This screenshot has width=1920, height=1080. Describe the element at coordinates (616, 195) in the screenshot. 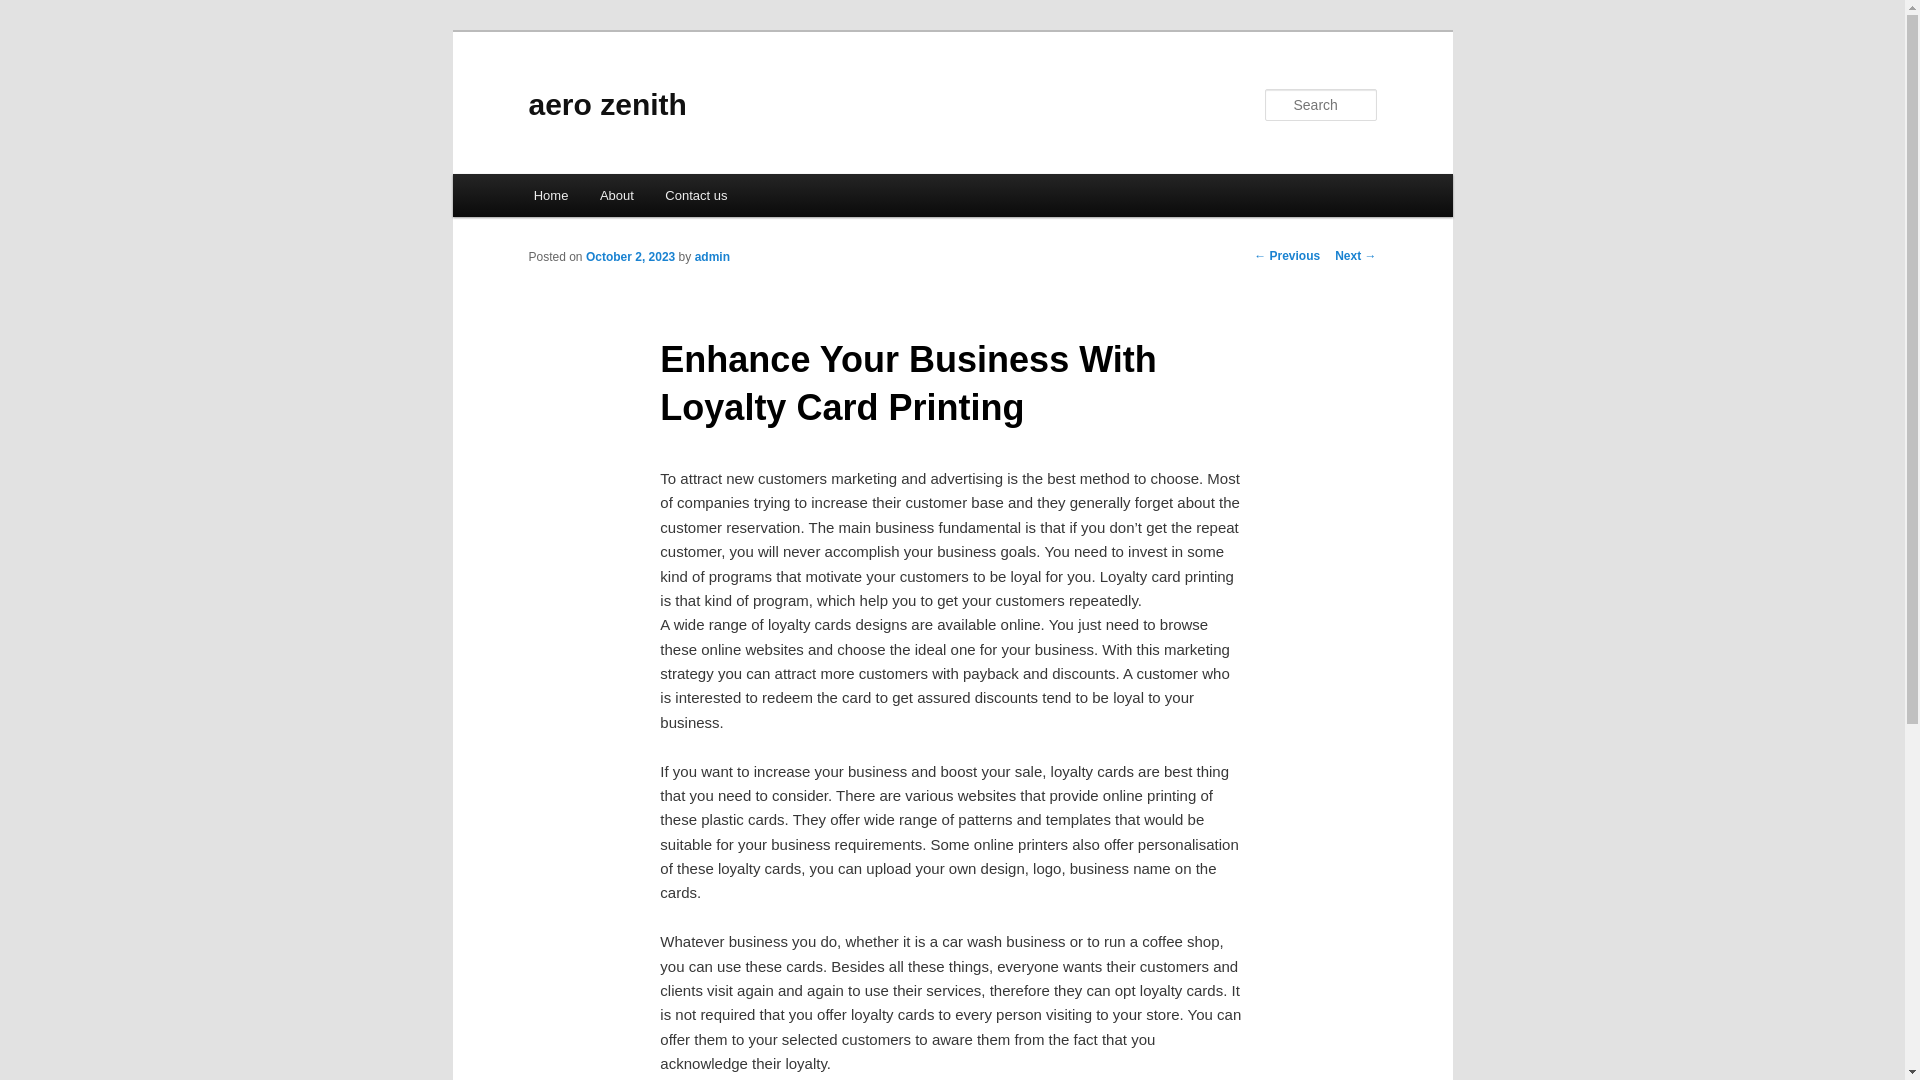

I see `About` at that location.